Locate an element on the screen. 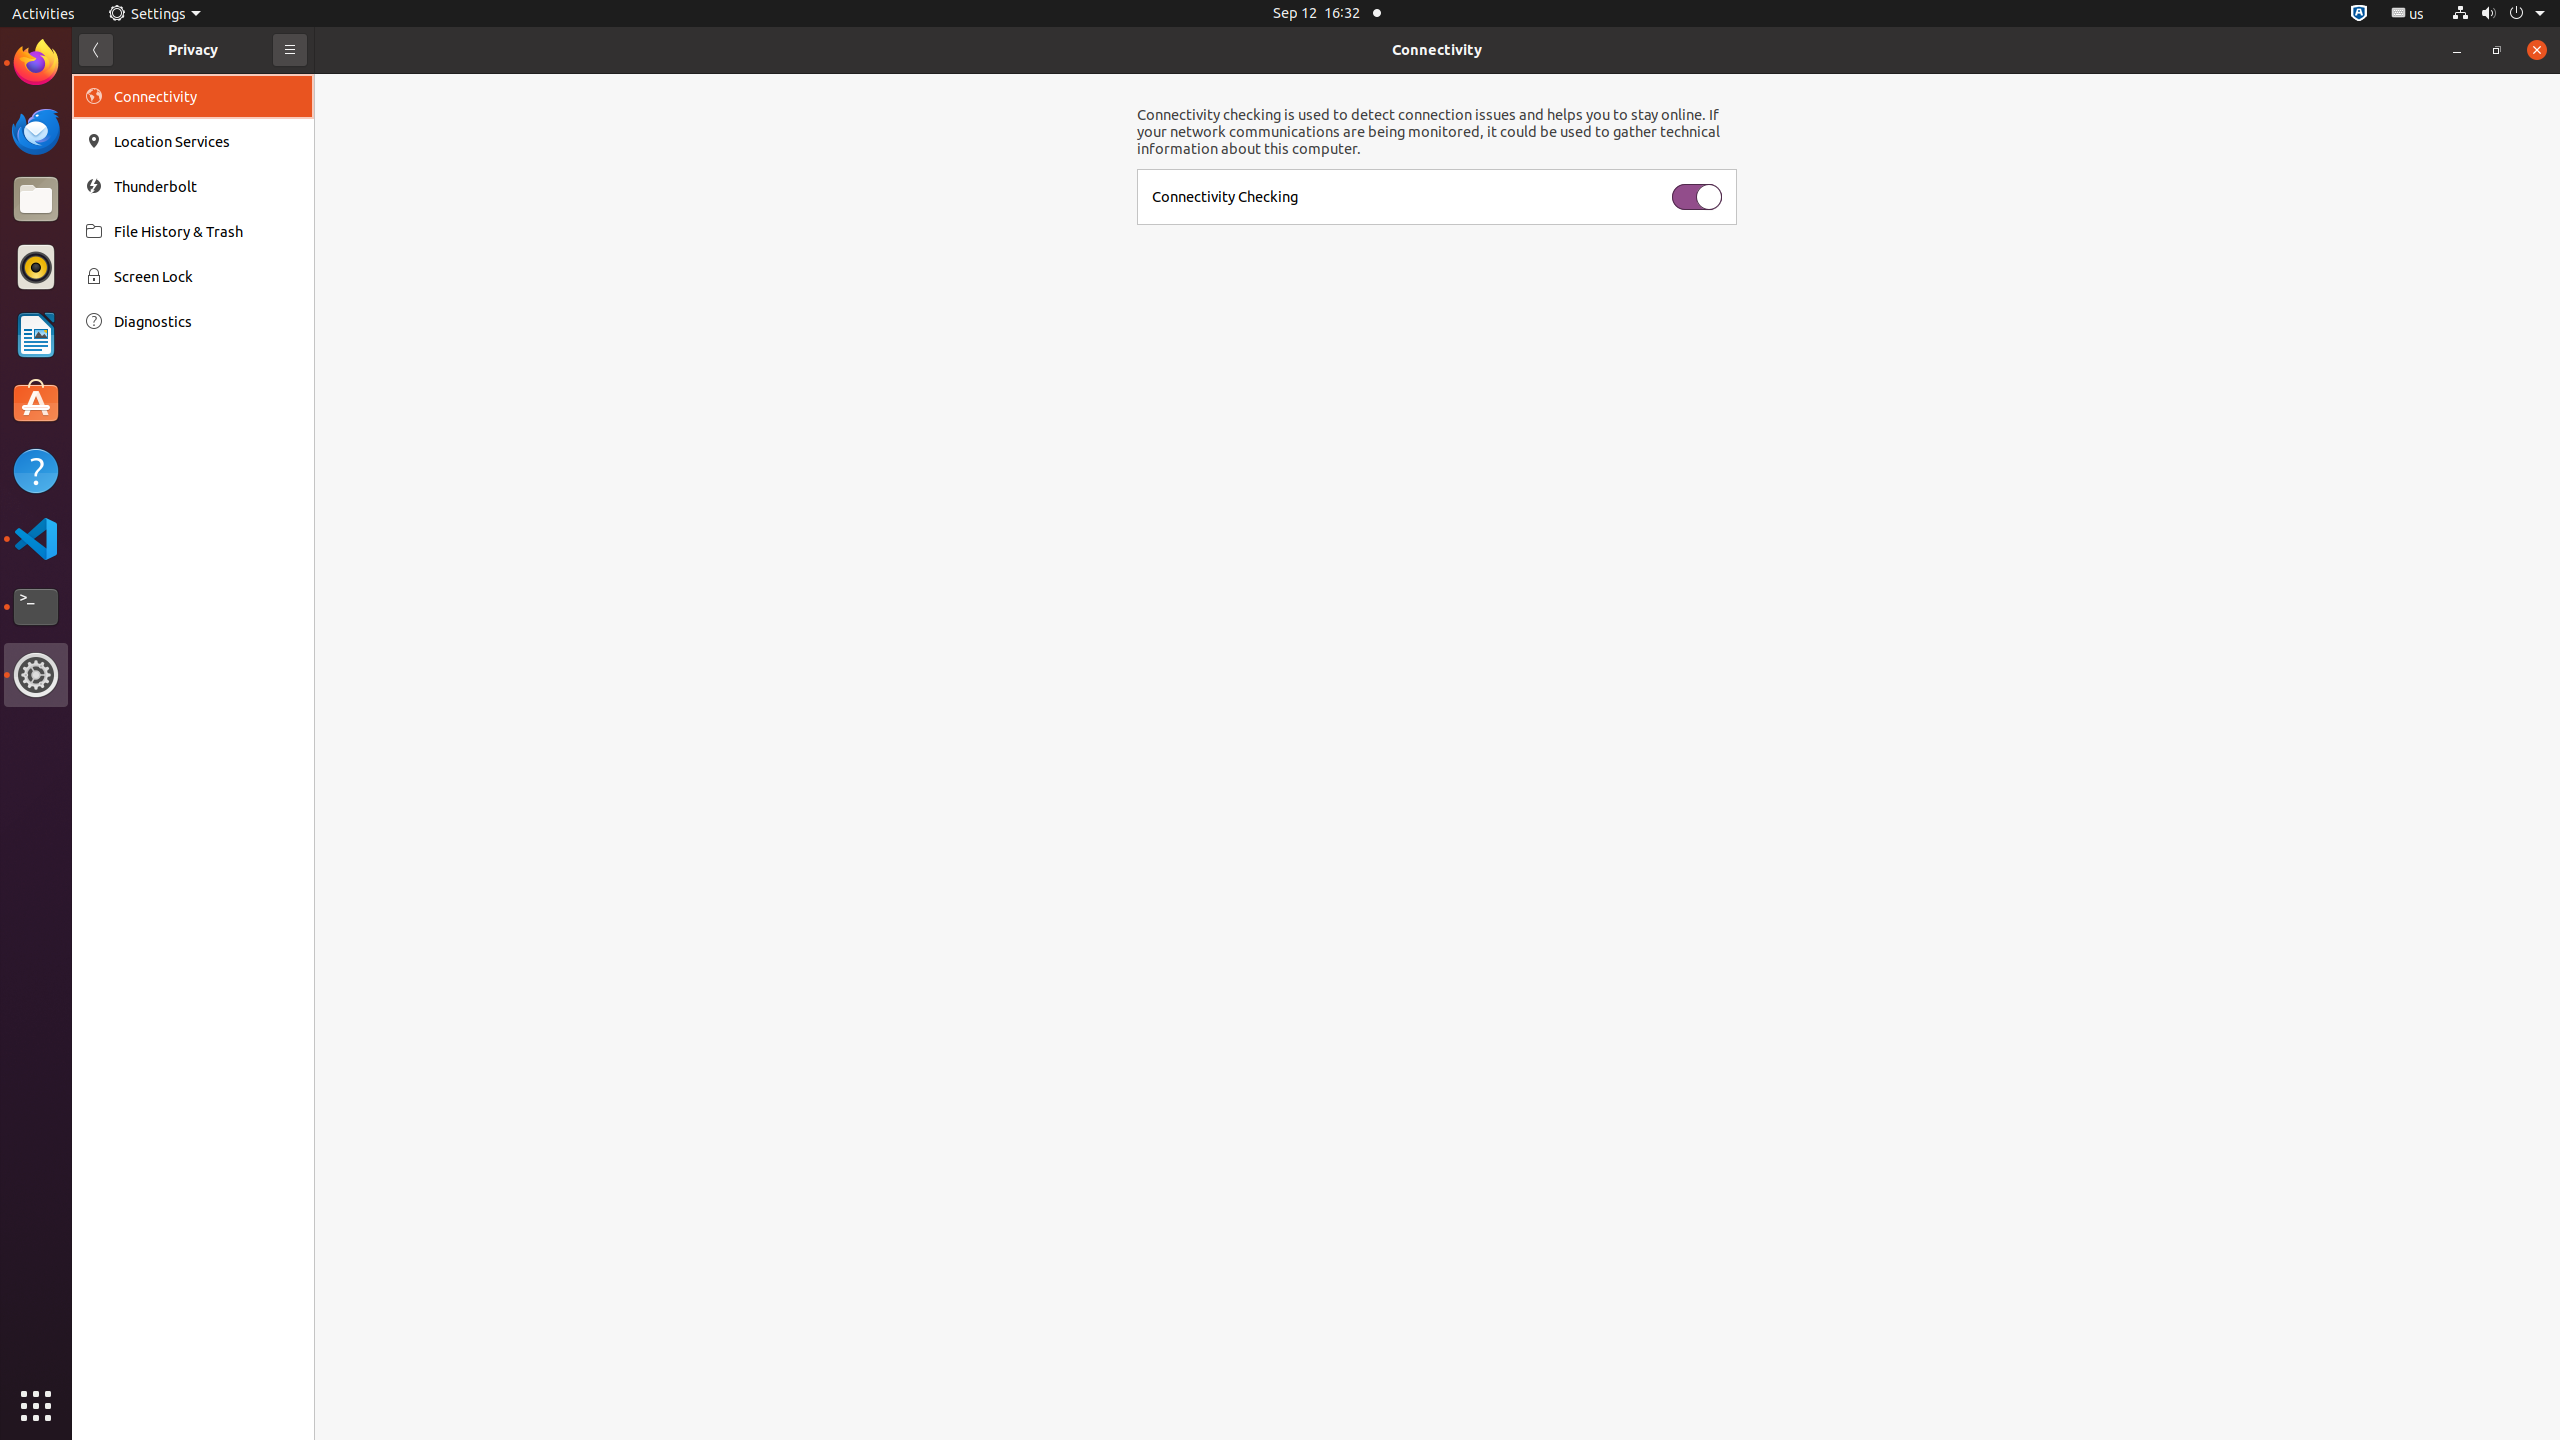 Image resolution: width=2560 pixels, height=1440 pixels. Restore is located at coordinates (2497, 50).